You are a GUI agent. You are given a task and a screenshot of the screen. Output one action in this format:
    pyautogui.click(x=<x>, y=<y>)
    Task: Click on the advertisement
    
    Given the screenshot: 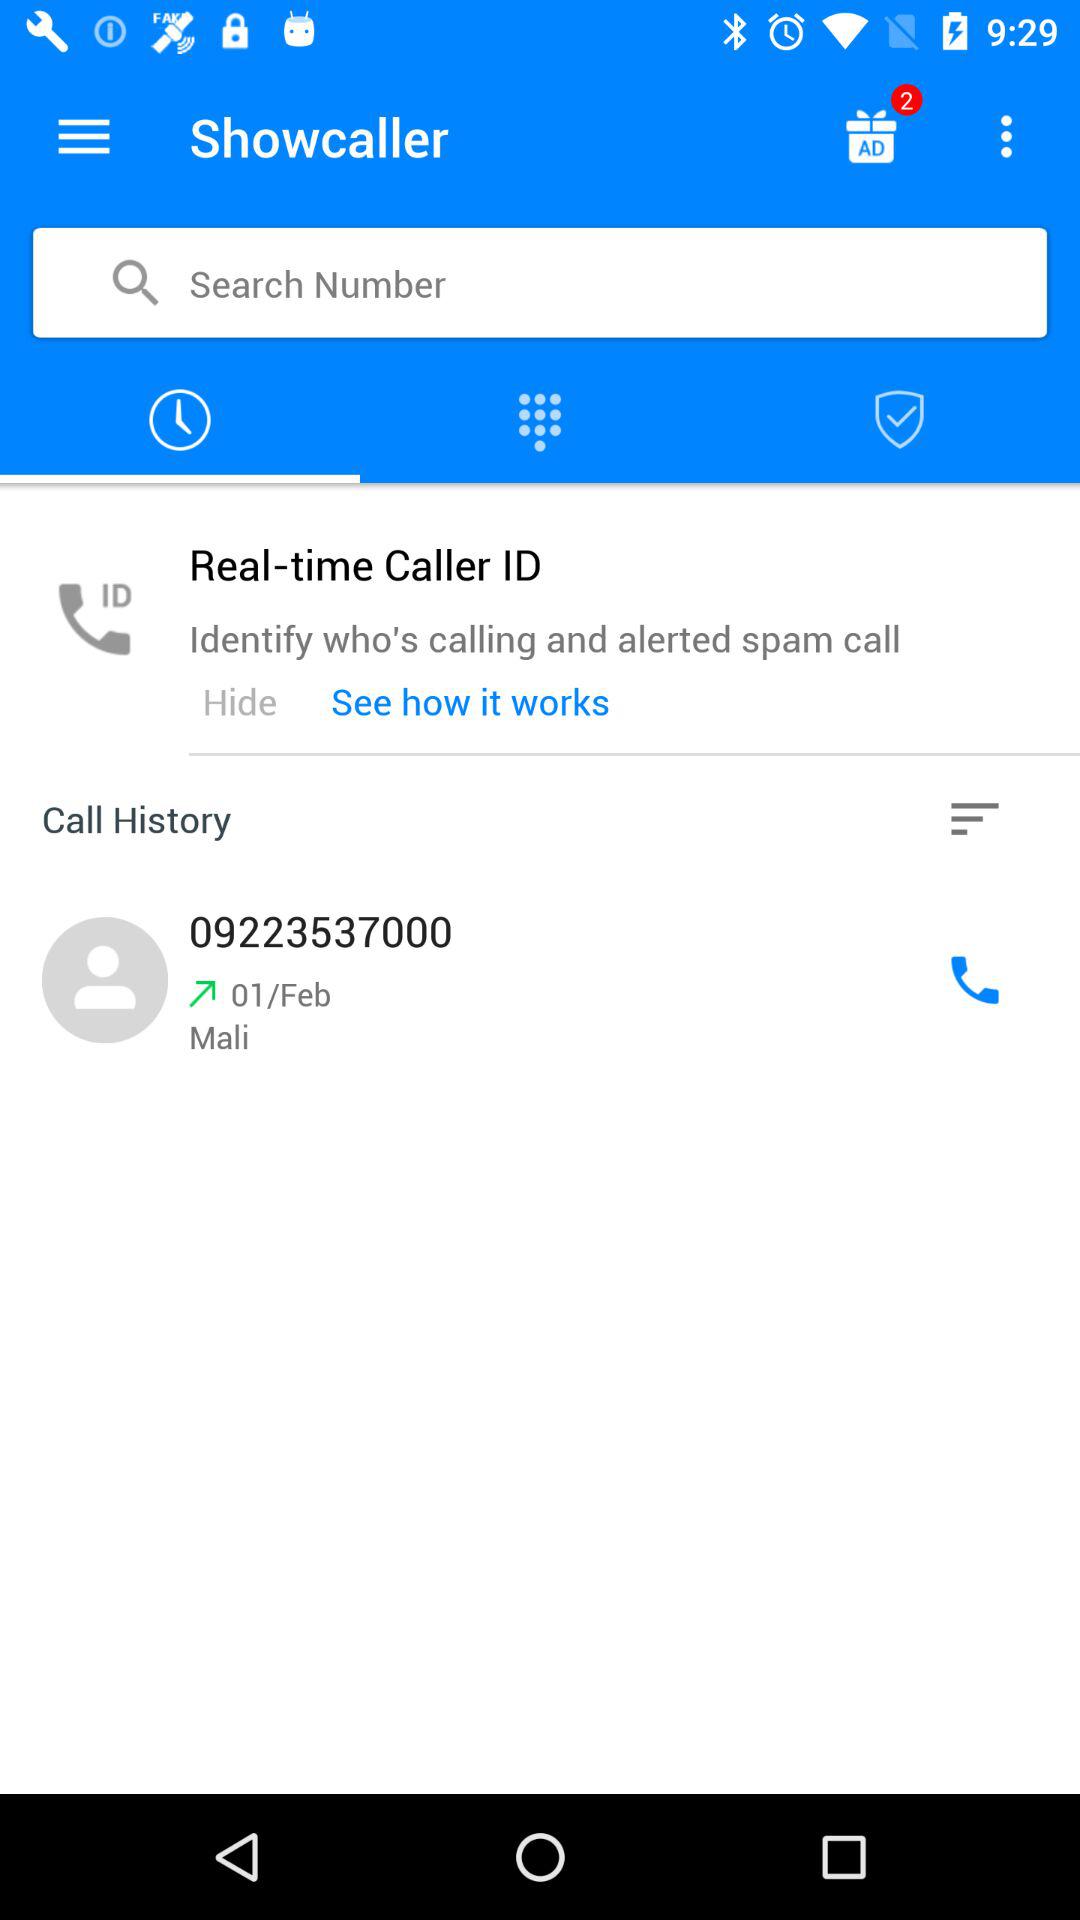 What is the action you would take?
    pyautogui.click(x=870, y=136)
    